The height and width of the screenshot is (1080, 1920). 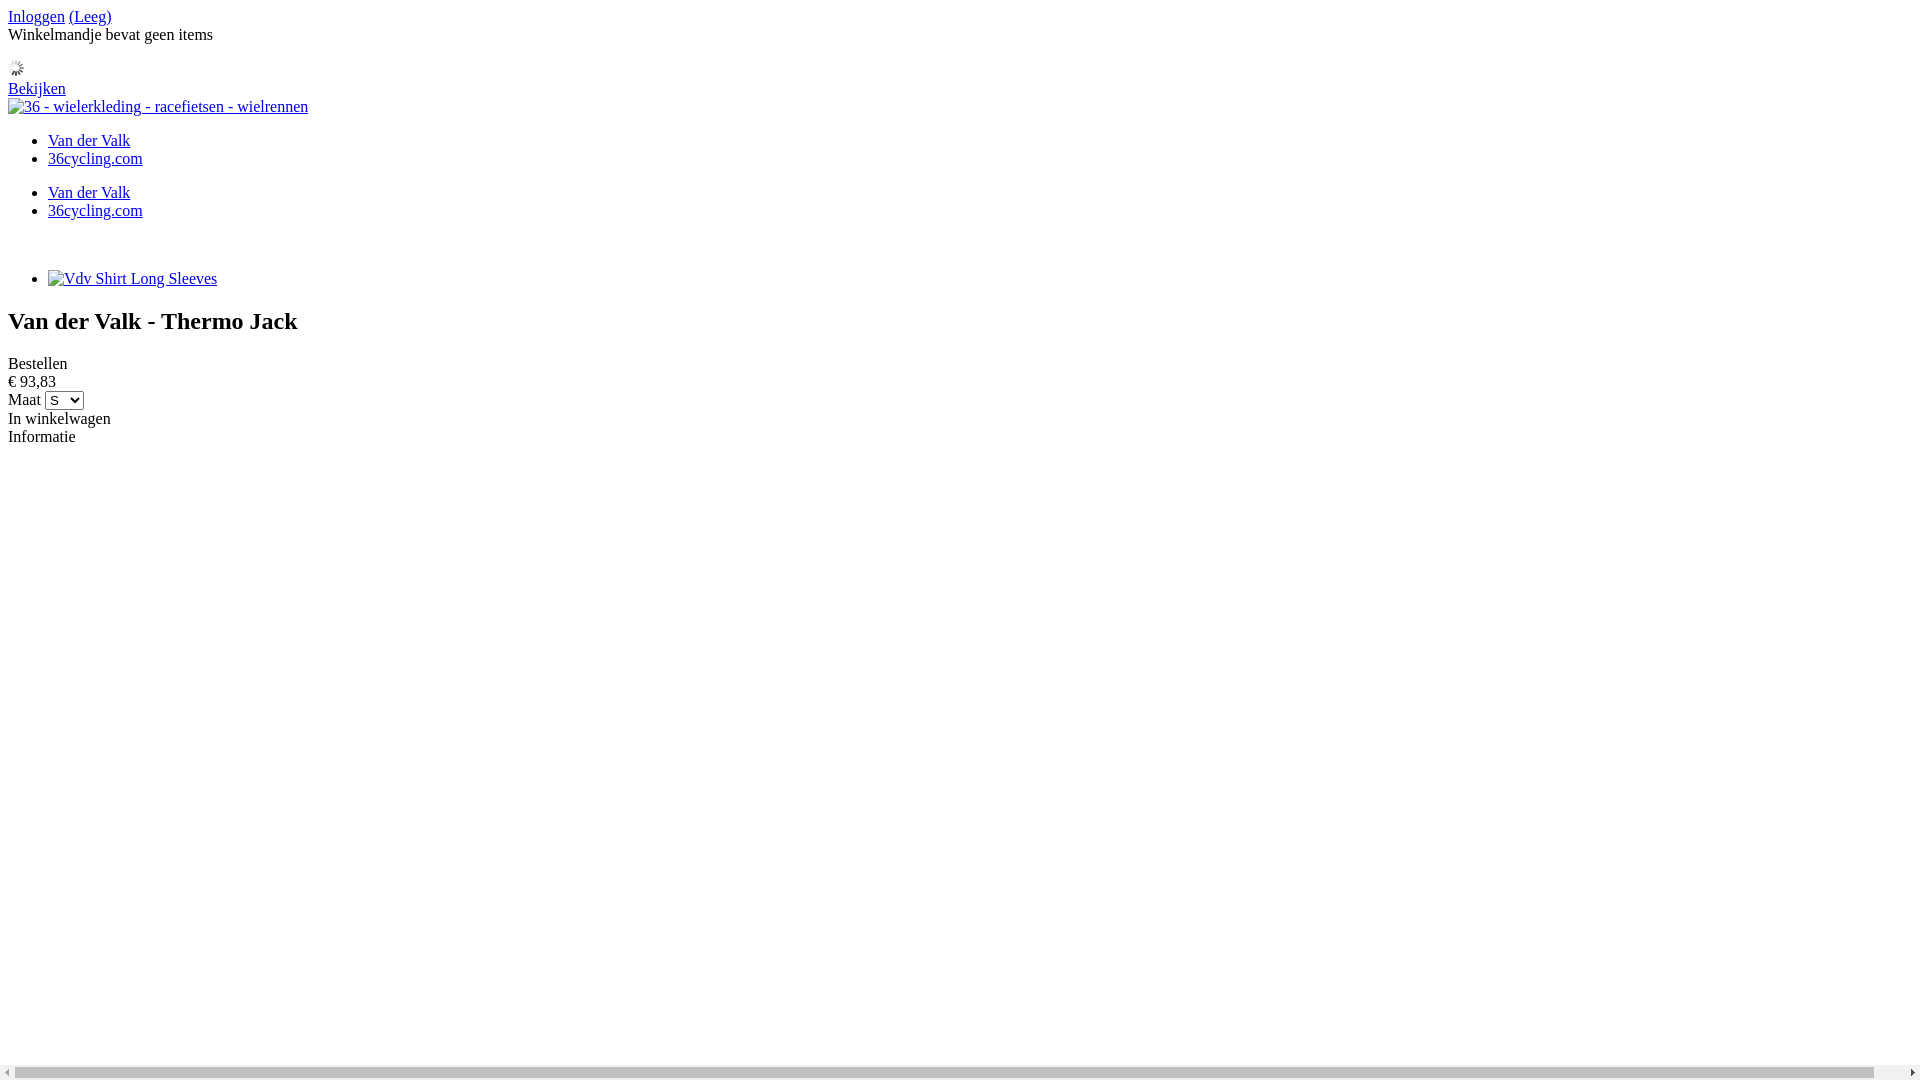 I want to click on Bekijken, so click(x=37, y=88).